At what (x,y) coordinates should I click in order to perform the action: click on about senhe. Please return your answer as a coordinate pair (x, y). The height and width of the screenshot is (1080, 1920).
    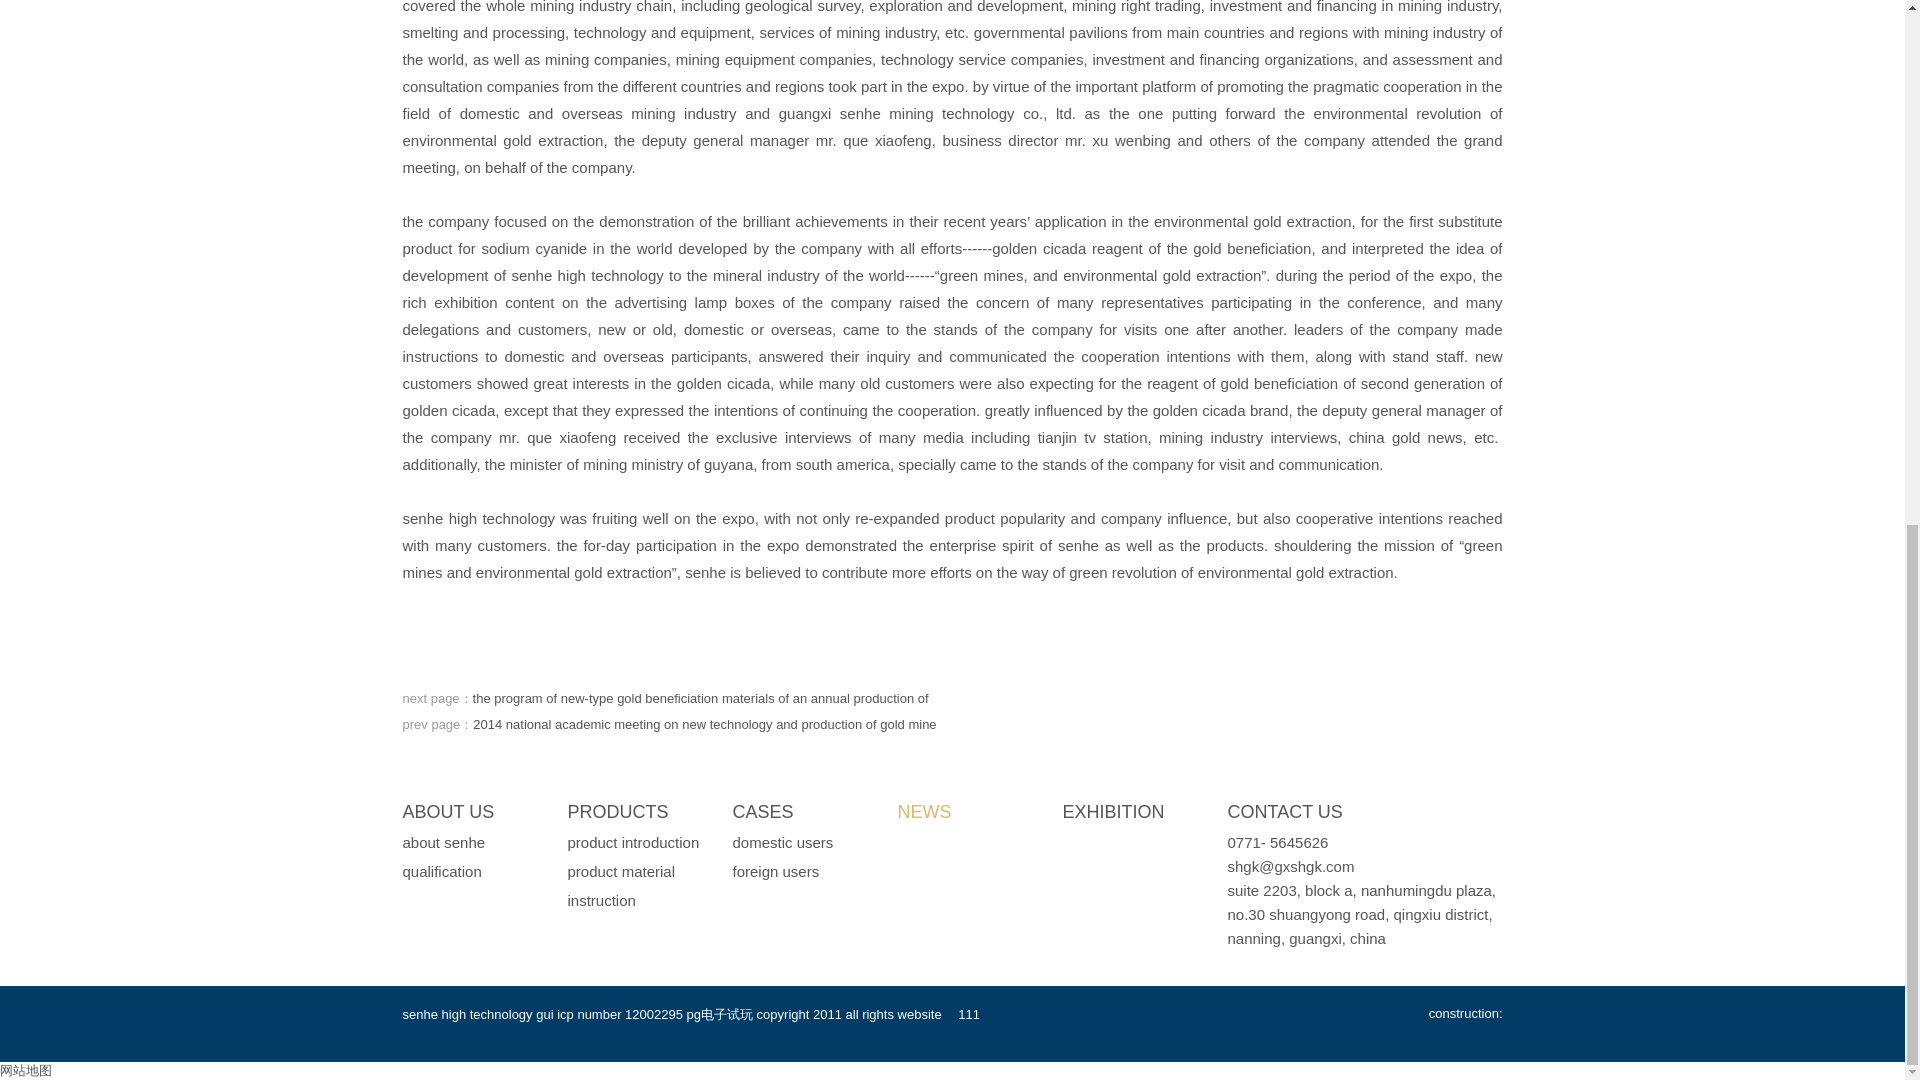
    Looking at the image, I should click on (443, 842).